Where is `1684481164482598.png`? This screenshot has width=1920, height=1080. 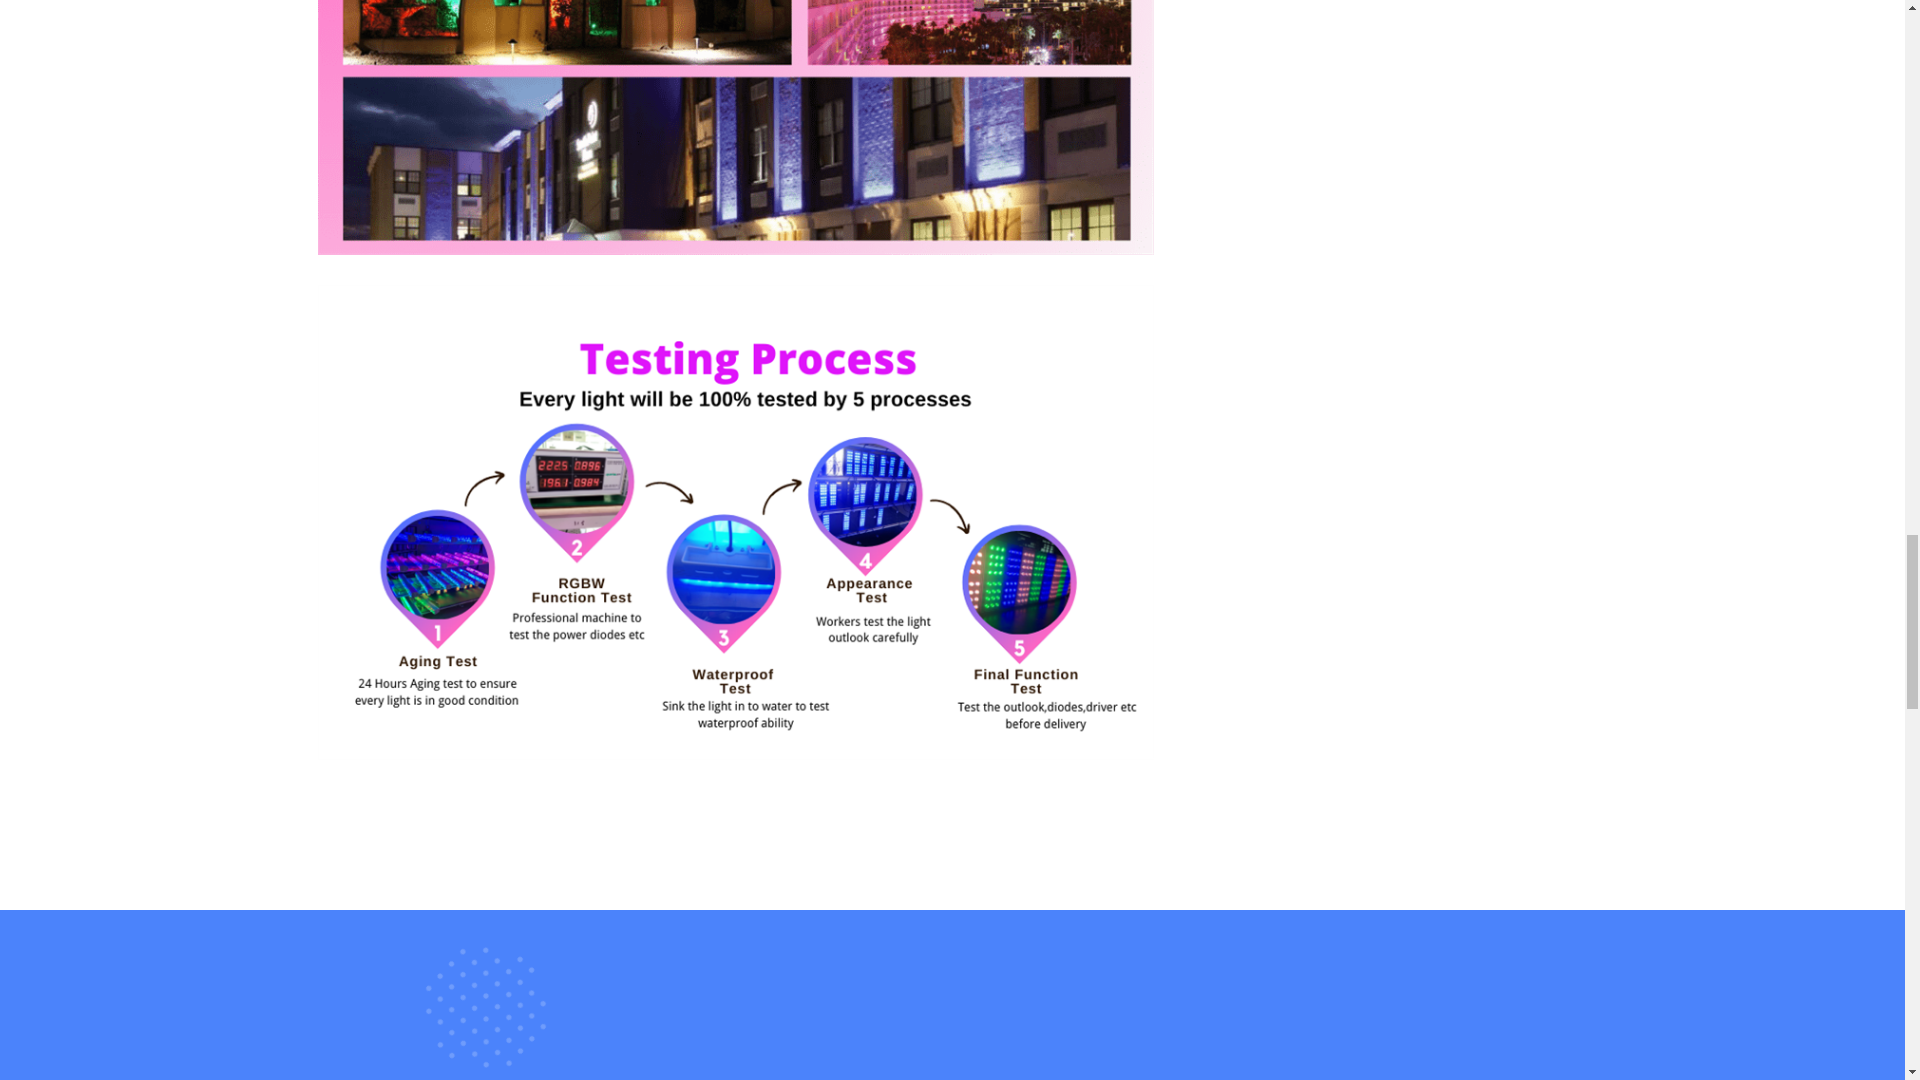 1684481164482598.png is located at coordinates (736, 127).